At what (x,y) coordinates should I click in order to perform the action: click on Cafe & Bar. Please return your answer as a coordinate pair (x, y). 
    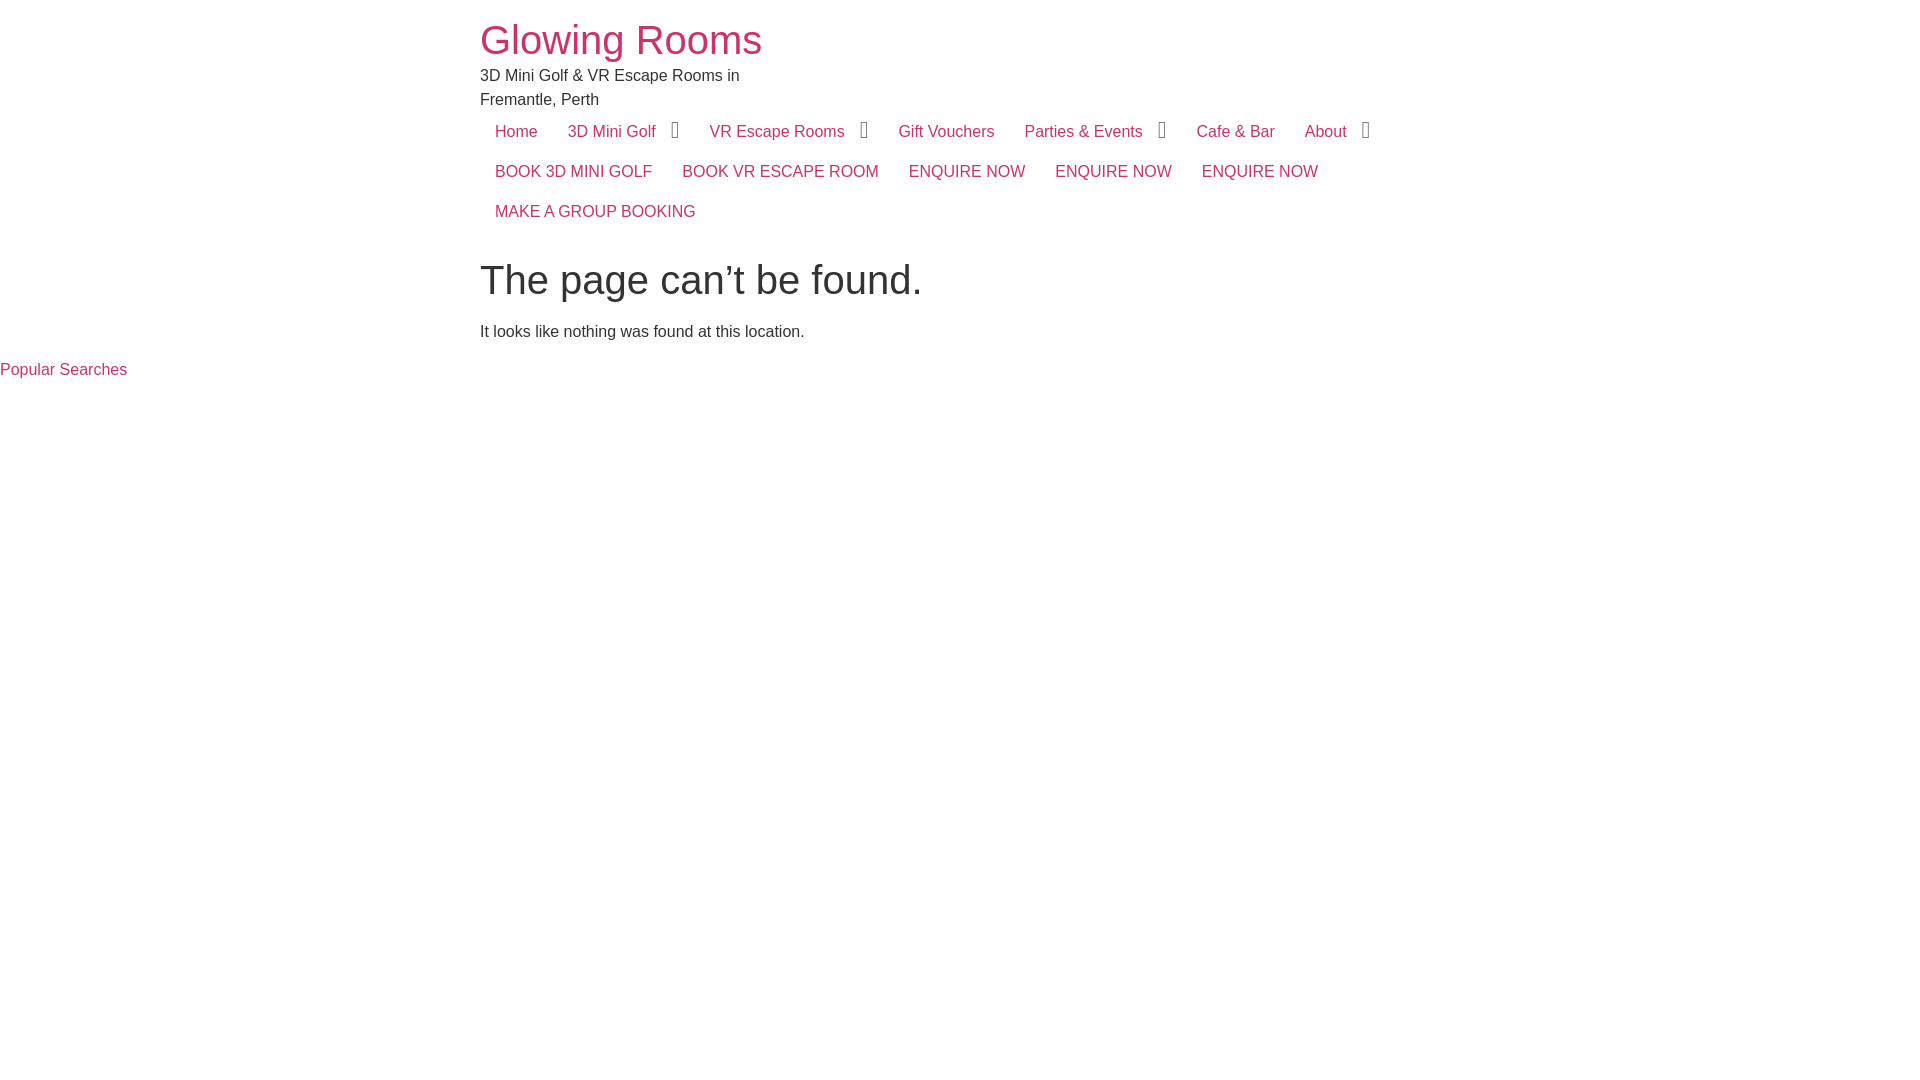
    Looking at the image, I should click on (1236, 132).